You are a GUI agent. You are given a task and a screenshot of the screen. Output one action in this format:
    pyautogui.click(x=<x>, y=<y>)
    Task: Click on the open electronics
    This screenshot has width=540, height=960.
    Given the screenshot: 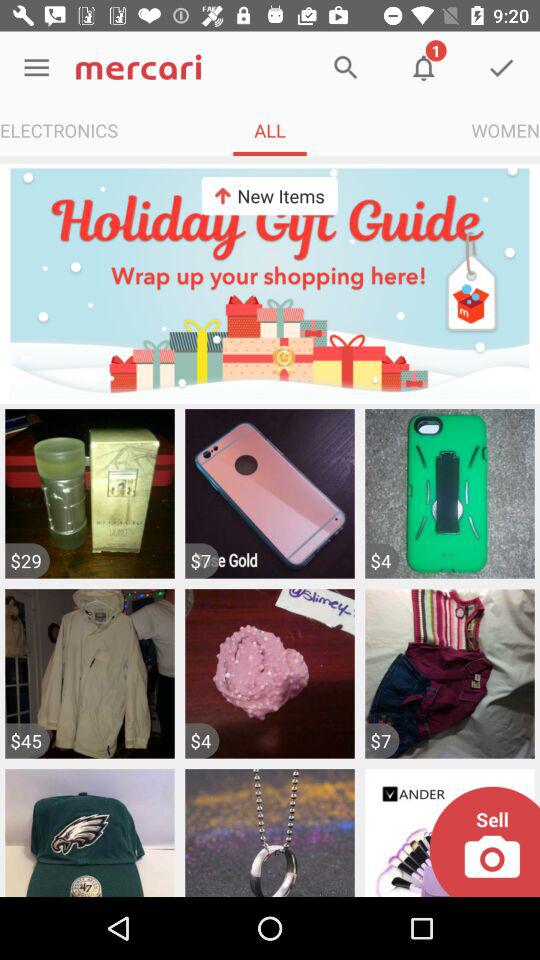 What is the action you would take?
    pyautogui.click(x=59, y=130)
    